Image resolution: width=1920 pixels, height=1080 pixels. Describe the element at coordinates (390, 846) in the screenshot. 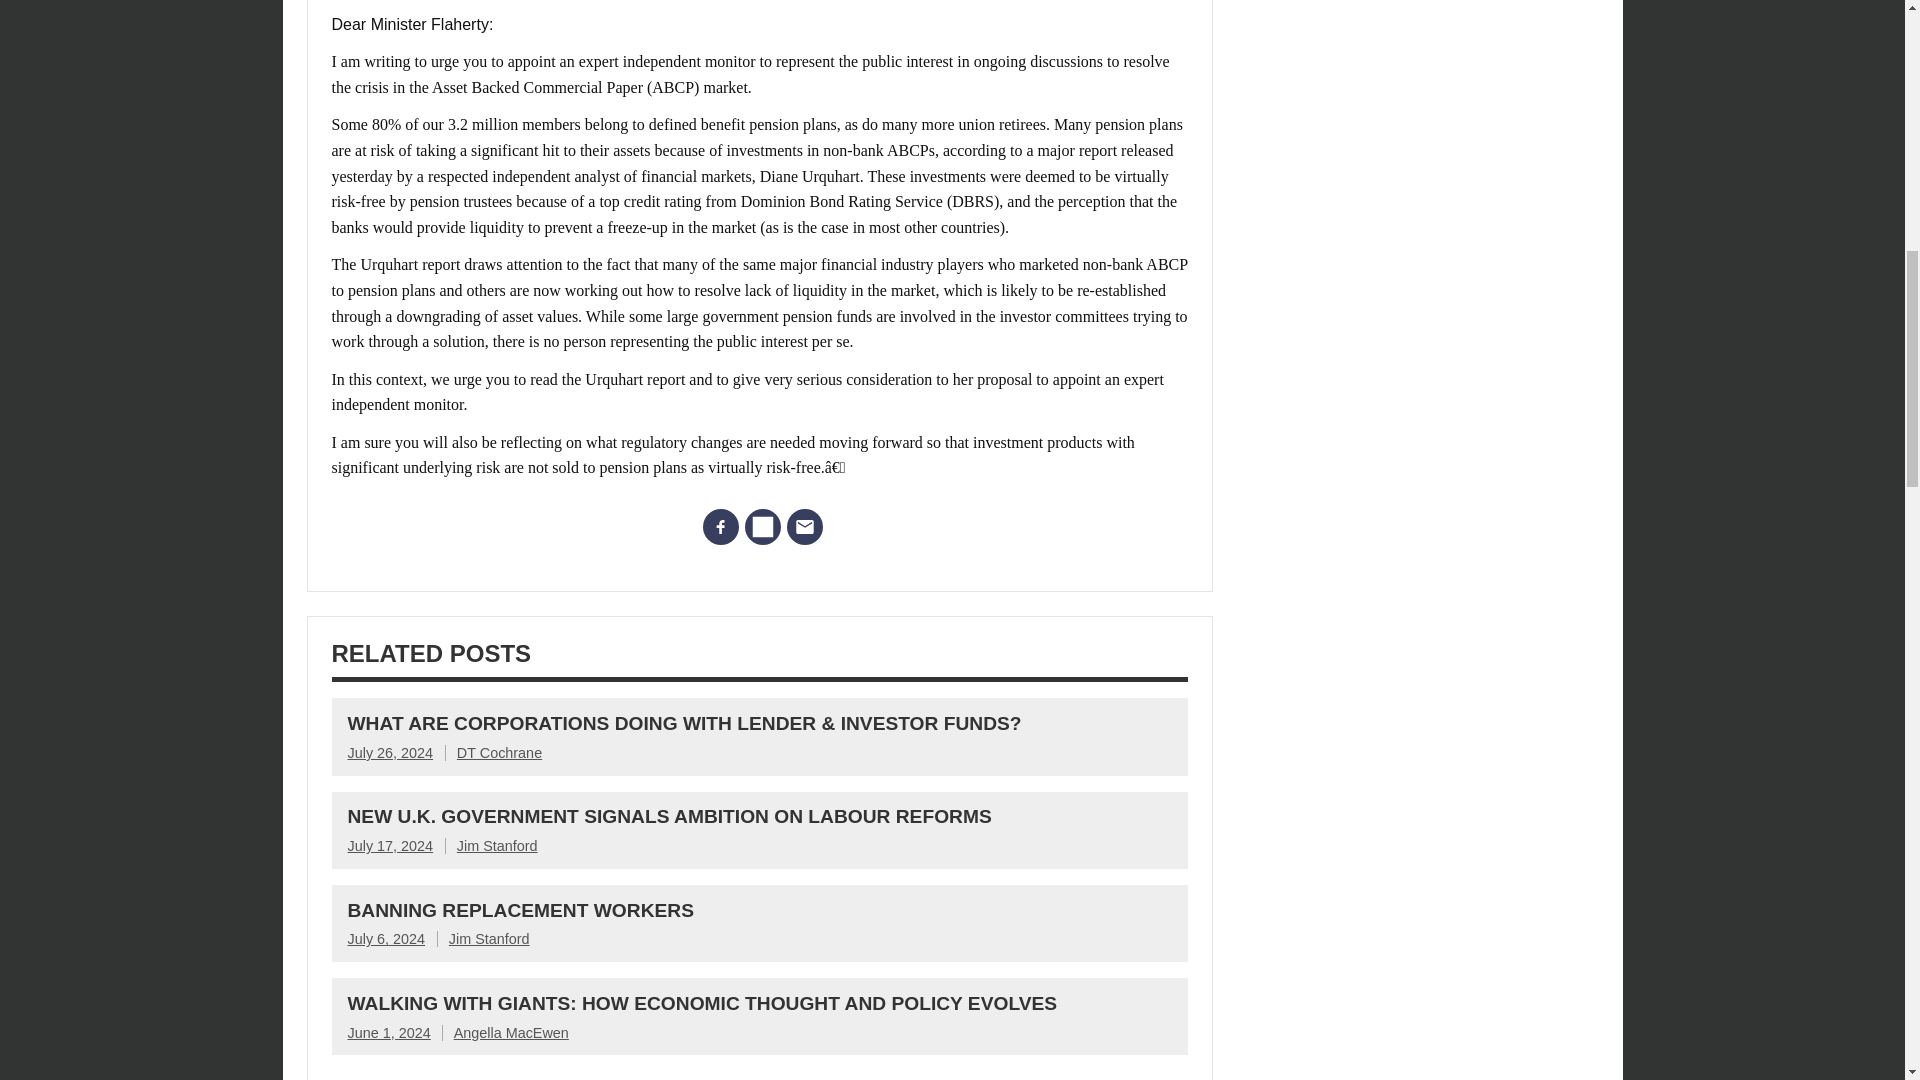

I see `July 17, 2024` at that location.